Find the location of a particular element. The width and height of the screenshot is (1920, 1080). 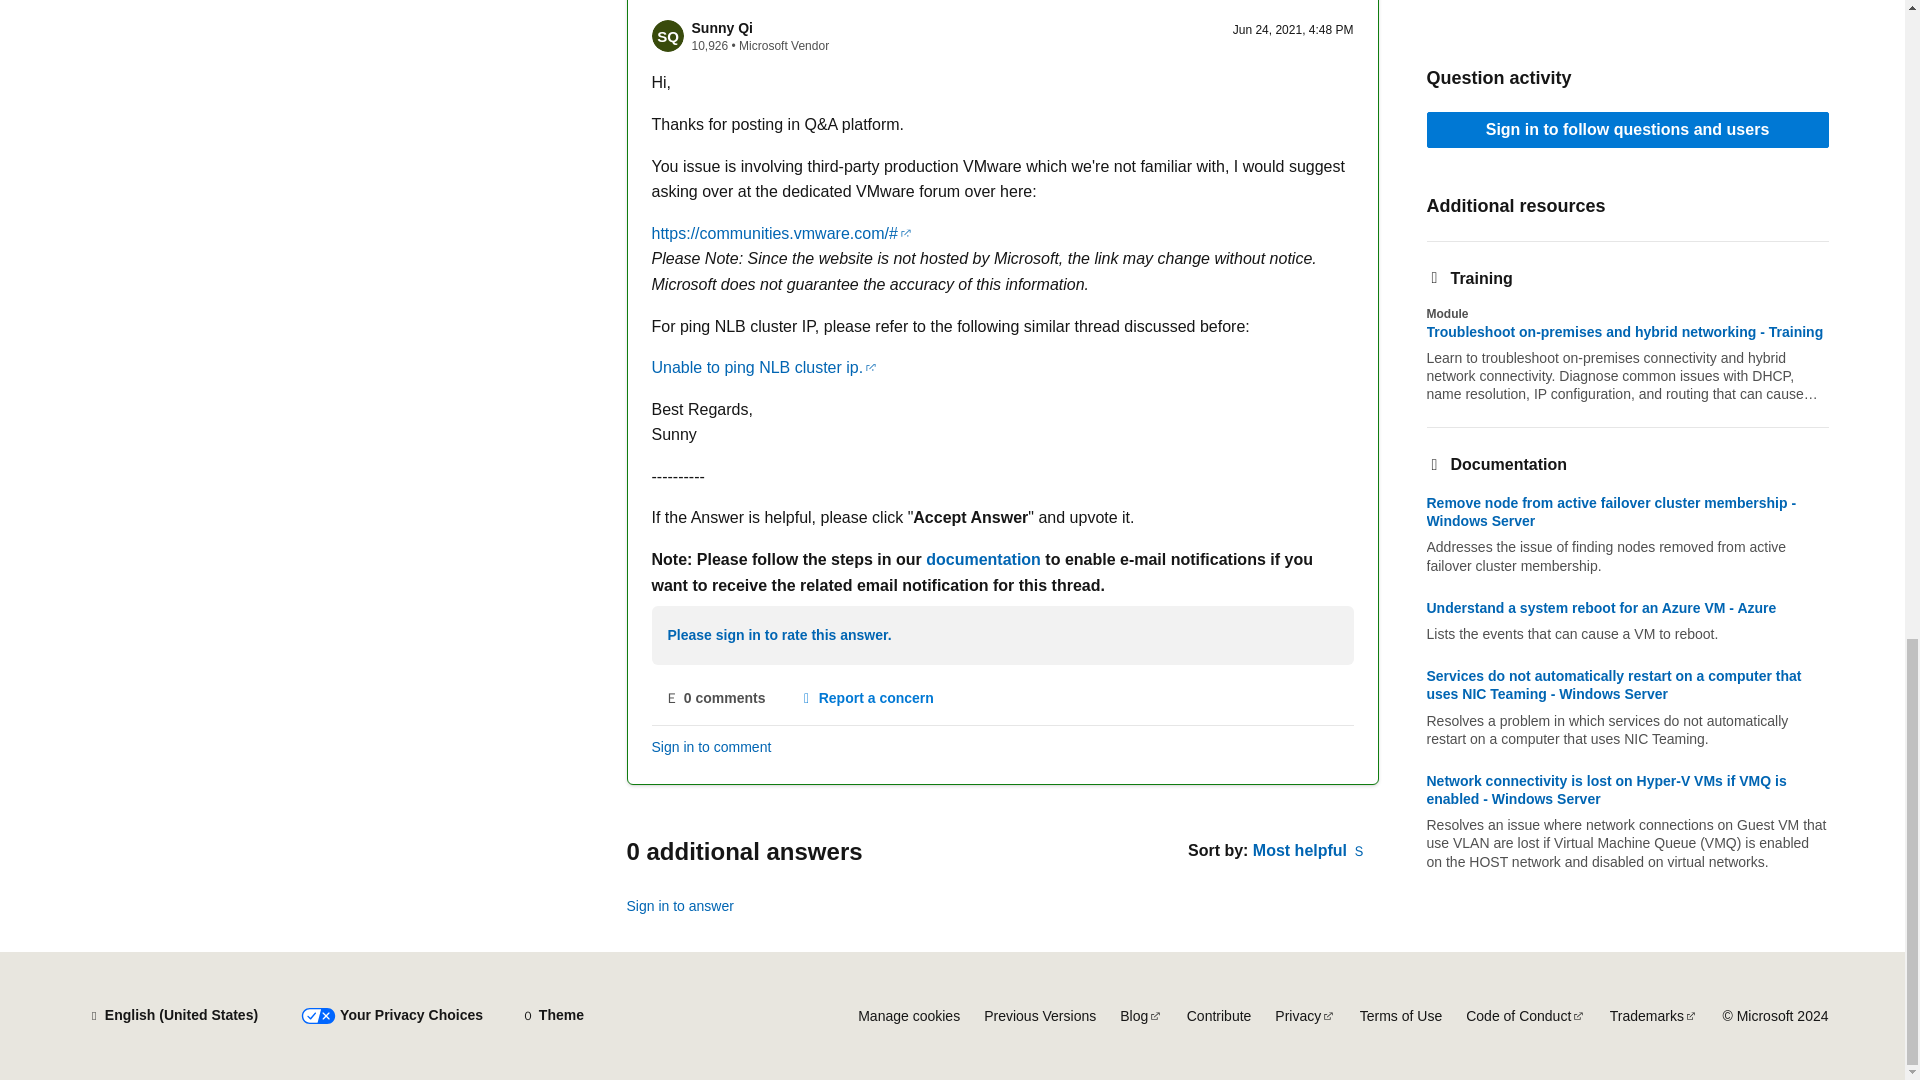

Reputation points is located at coordinates (710, 45).